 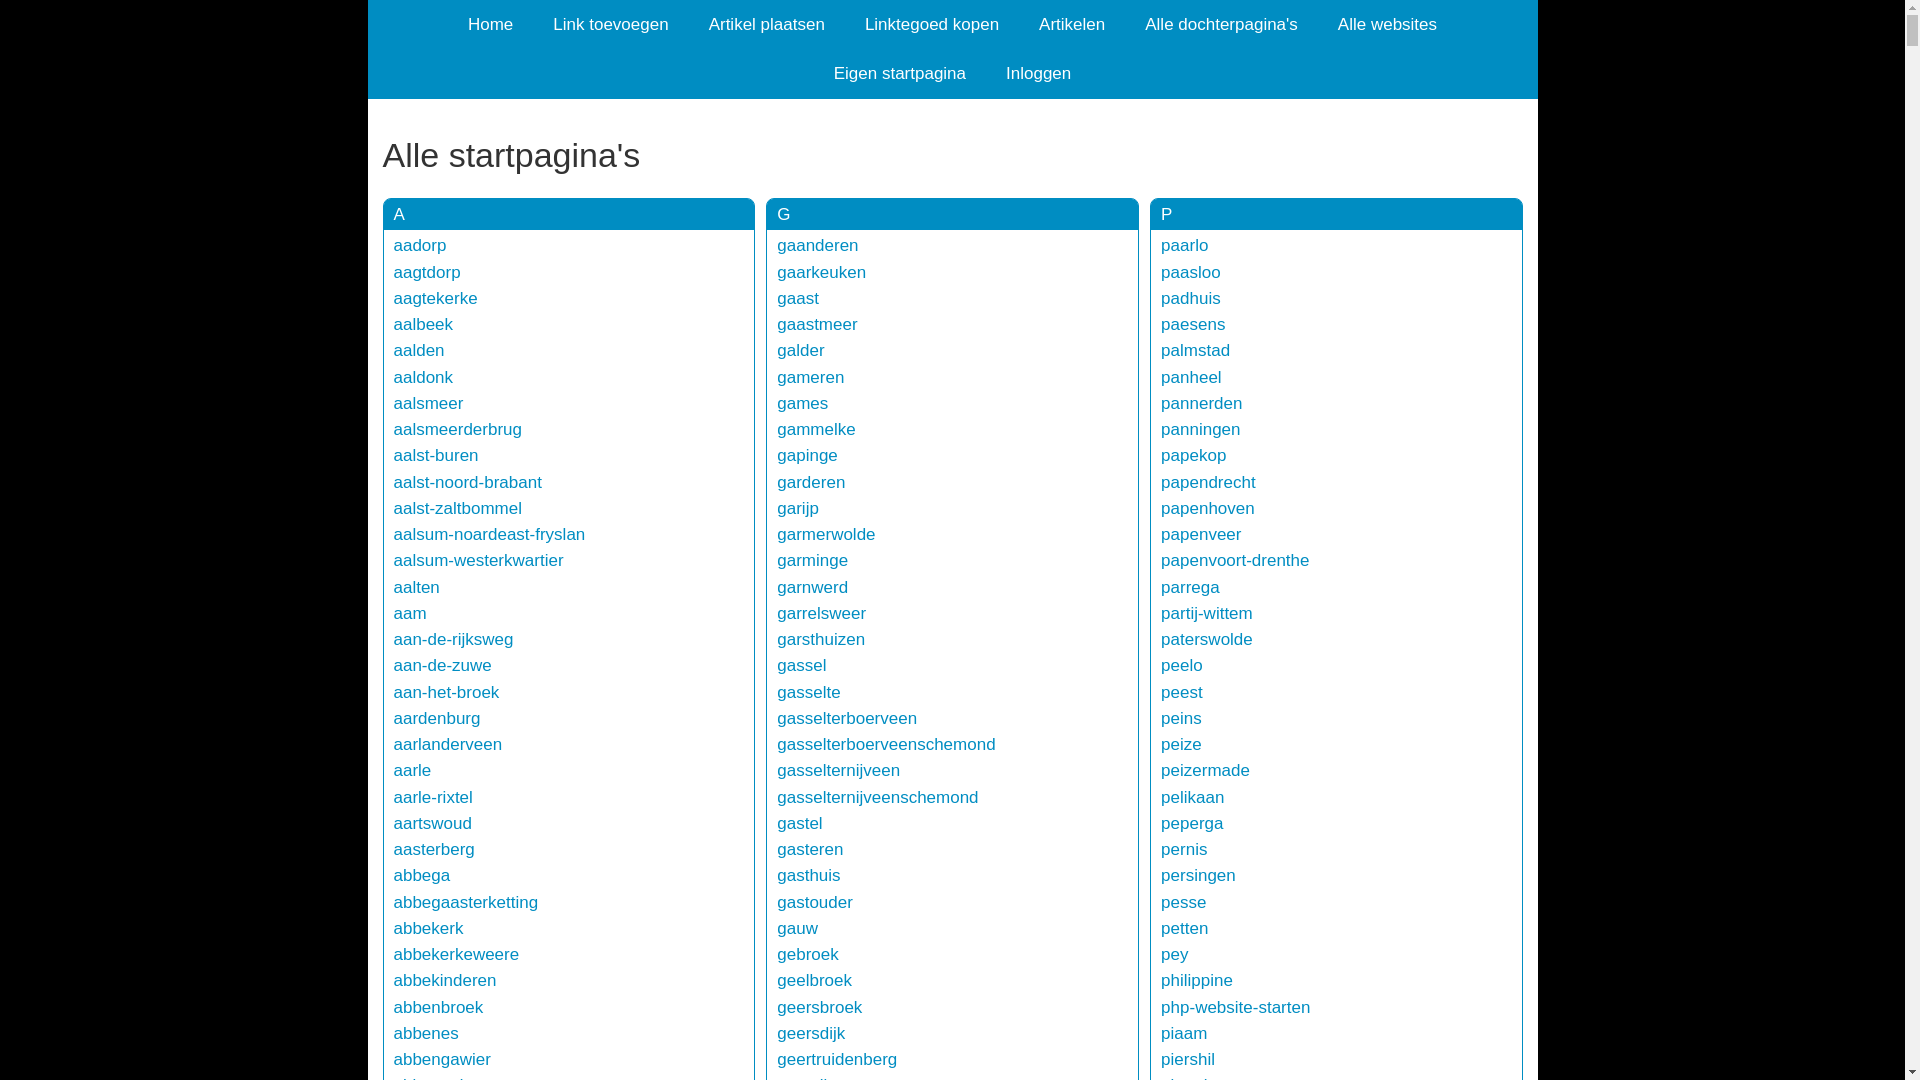 What do you see at coordinates (1235, 560) in the screenshot?
I see `papenvoort-drenthe` at bounding box center [1235, 560].